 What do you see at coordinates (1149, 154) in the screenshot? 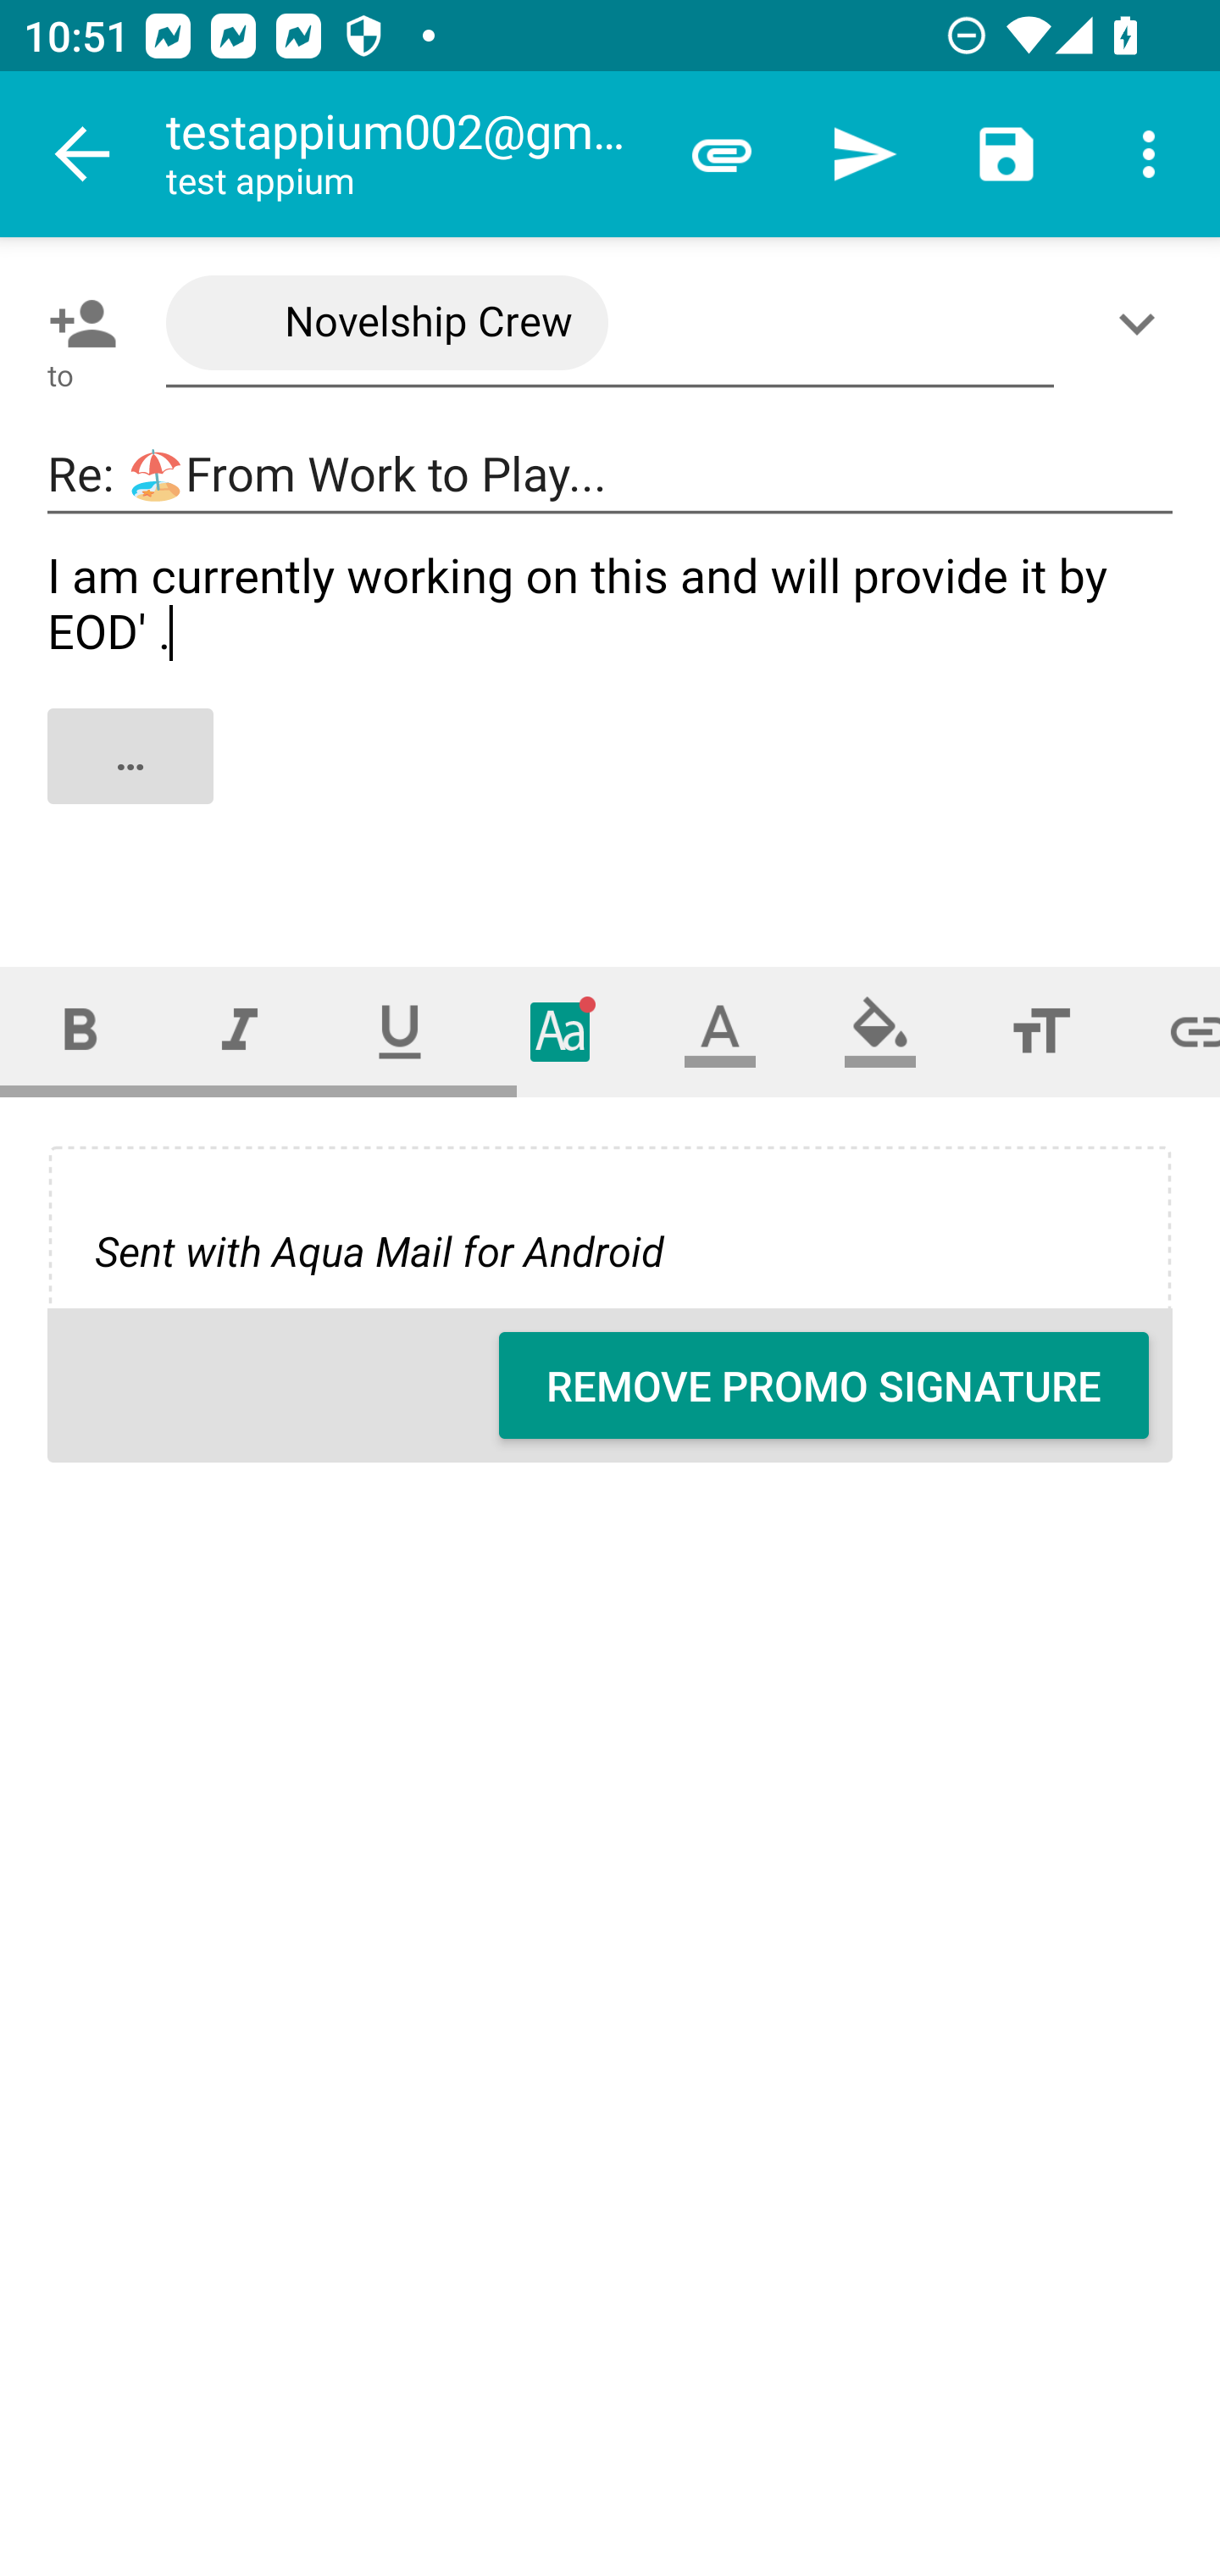
I see `More options` at bounding box center [1149, 154].